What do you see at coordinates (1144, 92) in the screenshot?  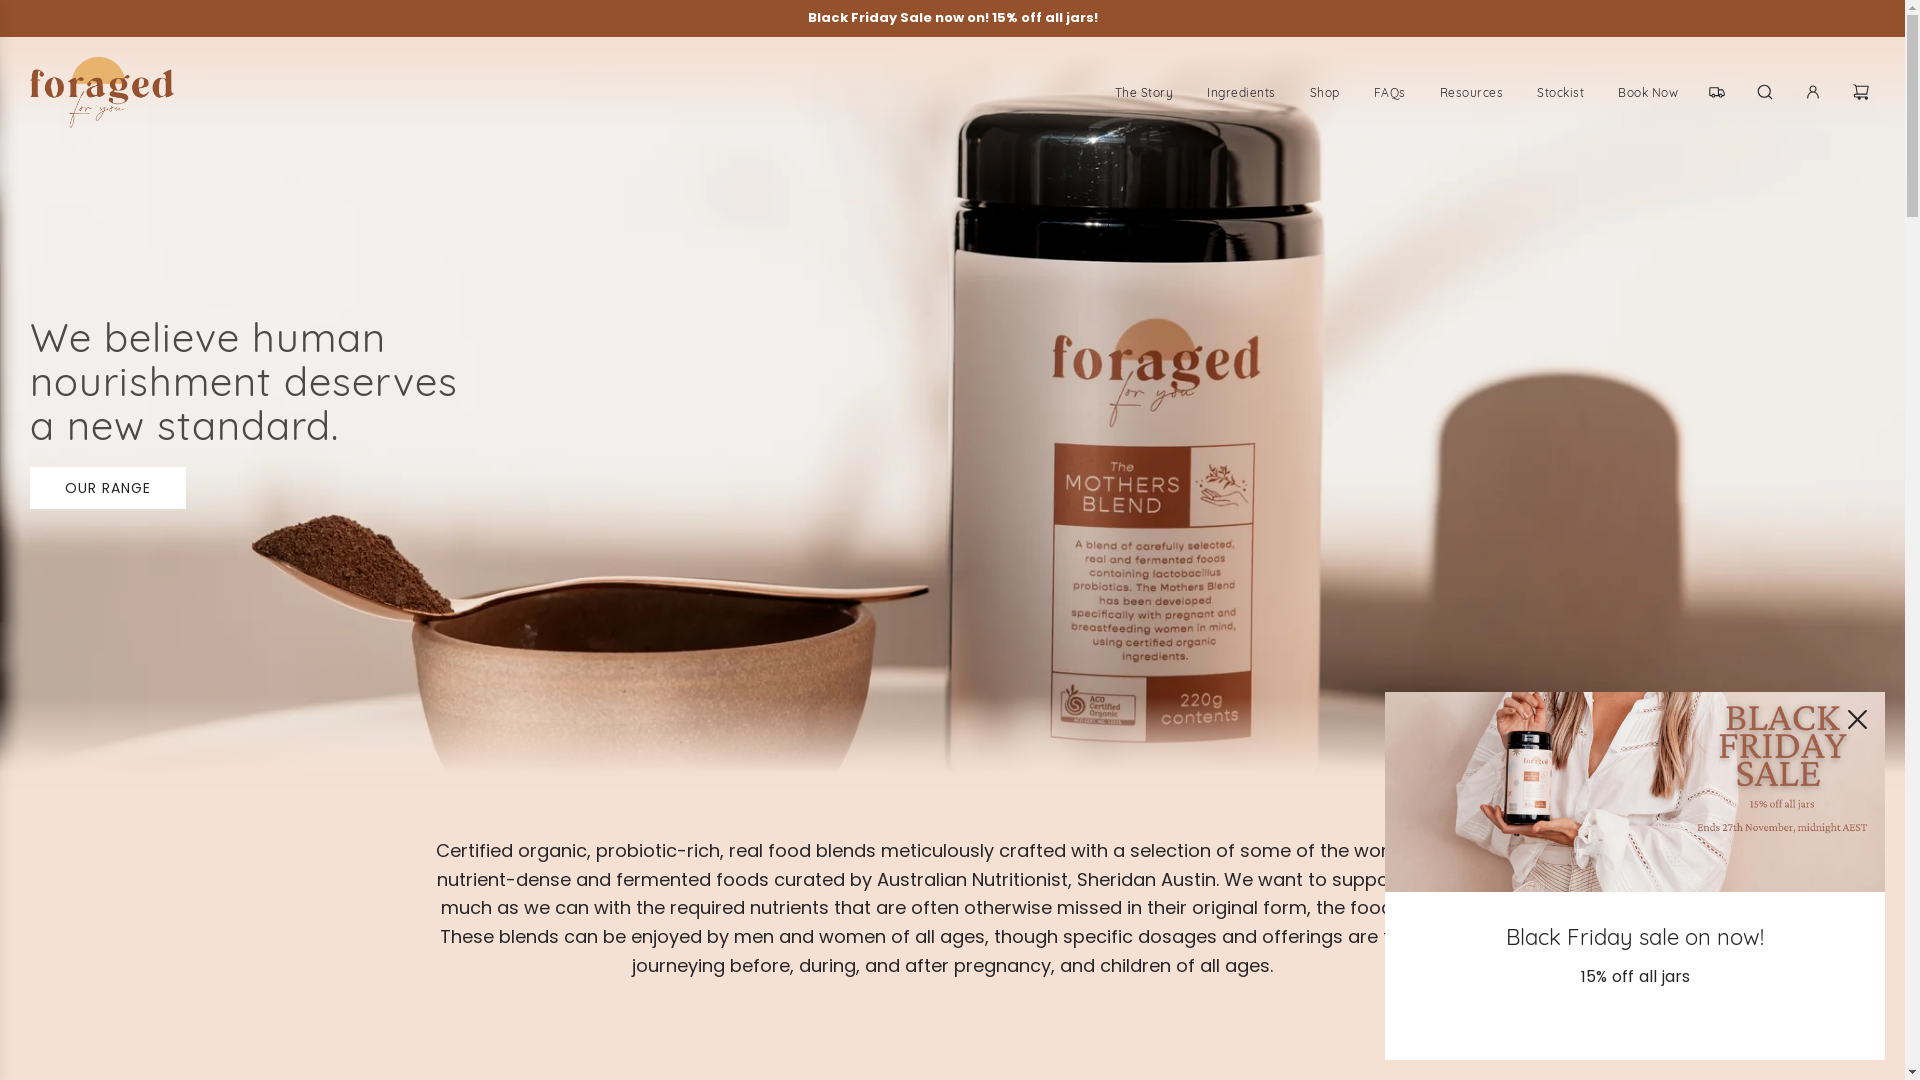 I see `The Story` at bounding box center [1144, 92].